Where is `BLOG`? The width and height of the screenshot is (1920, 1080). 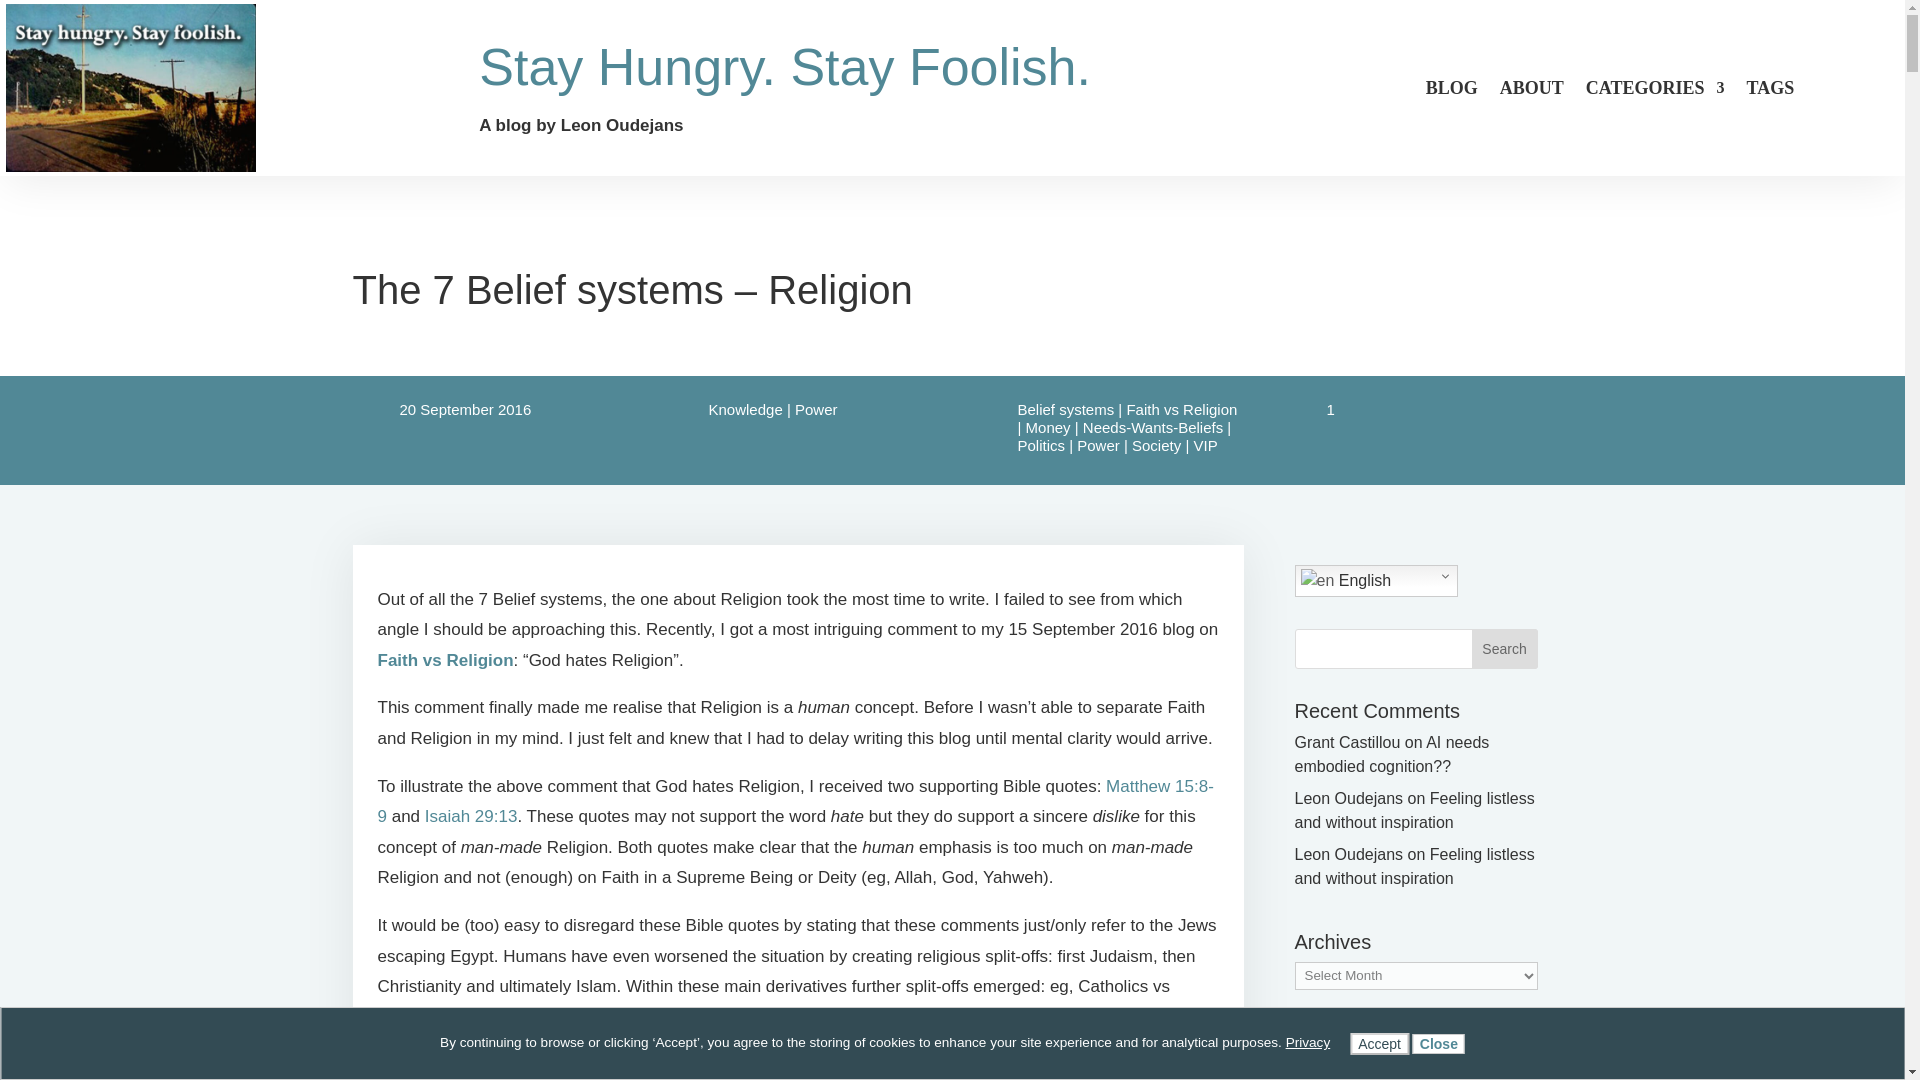 BLOG is located at coordinates (1452, 92).